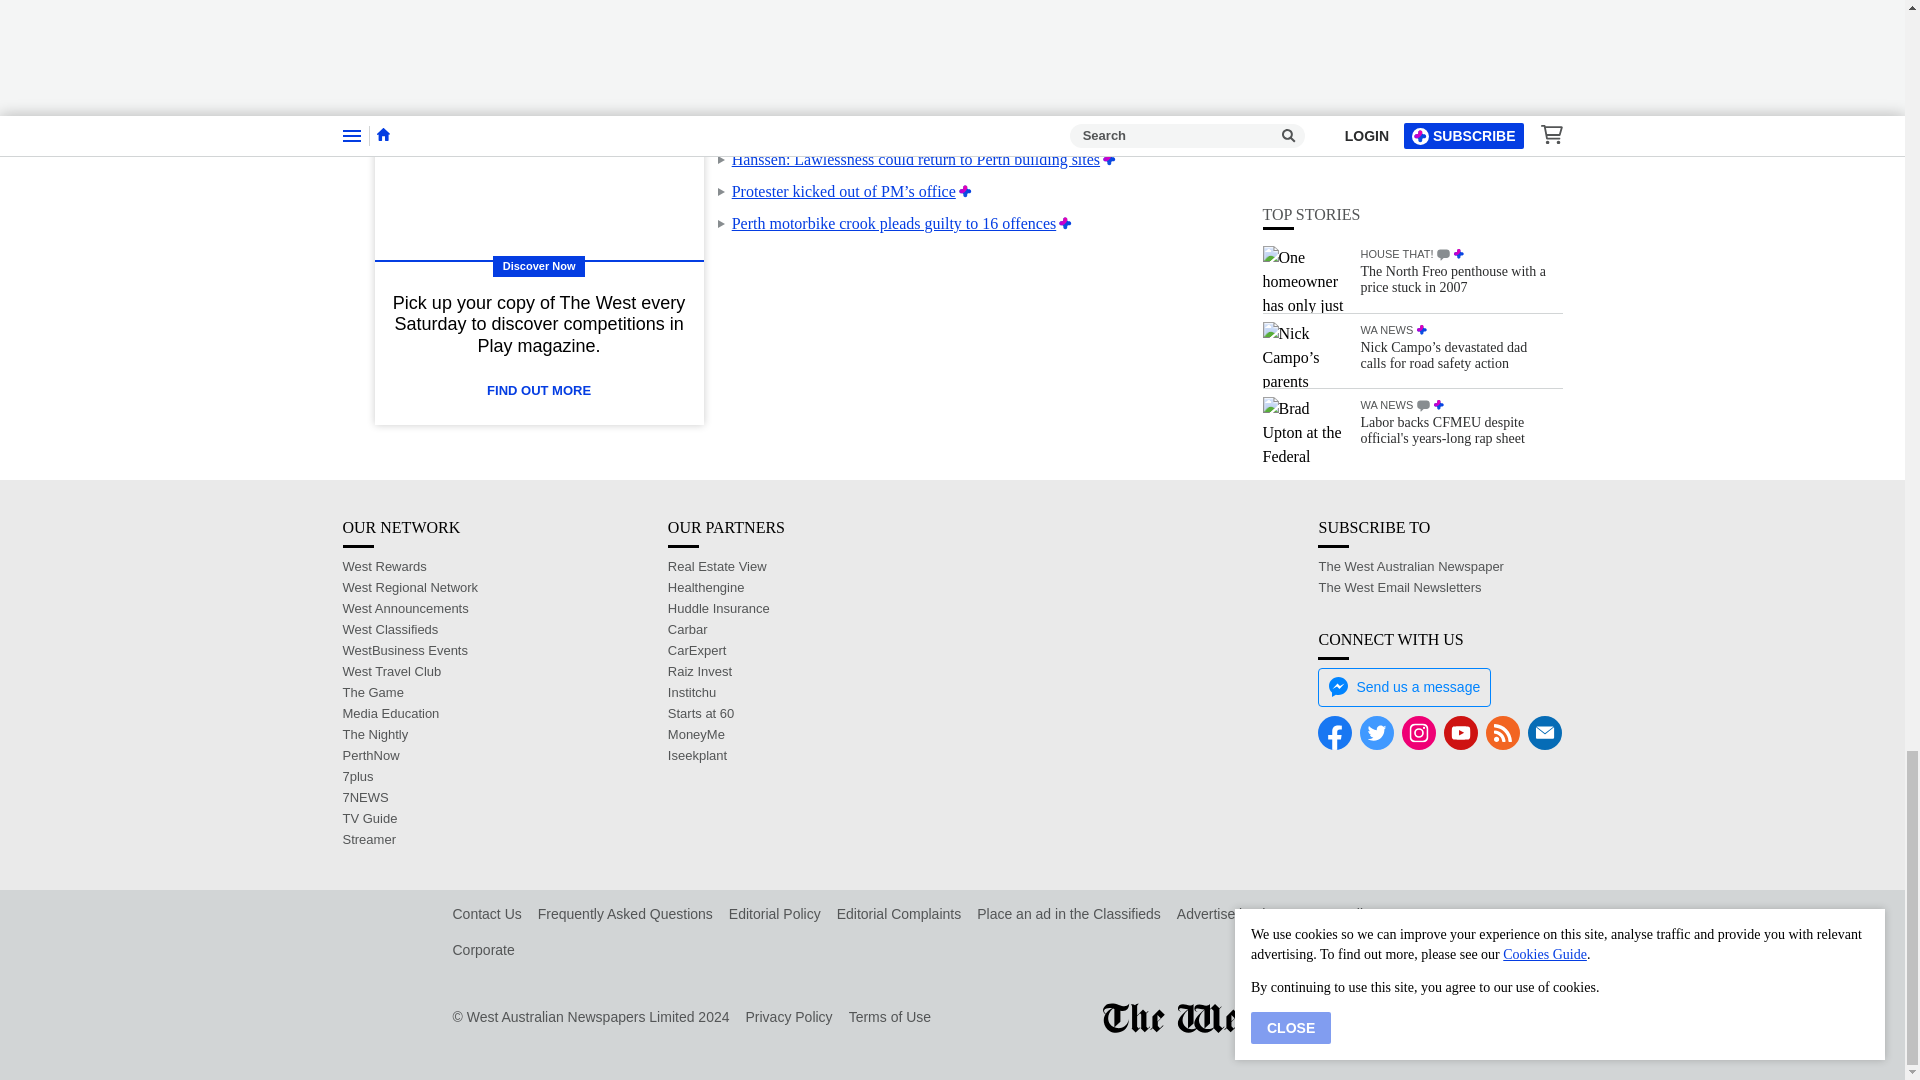 The width and height of the screenshot is (1920, 1080). I want to click on Premium, so click(1108, 160).